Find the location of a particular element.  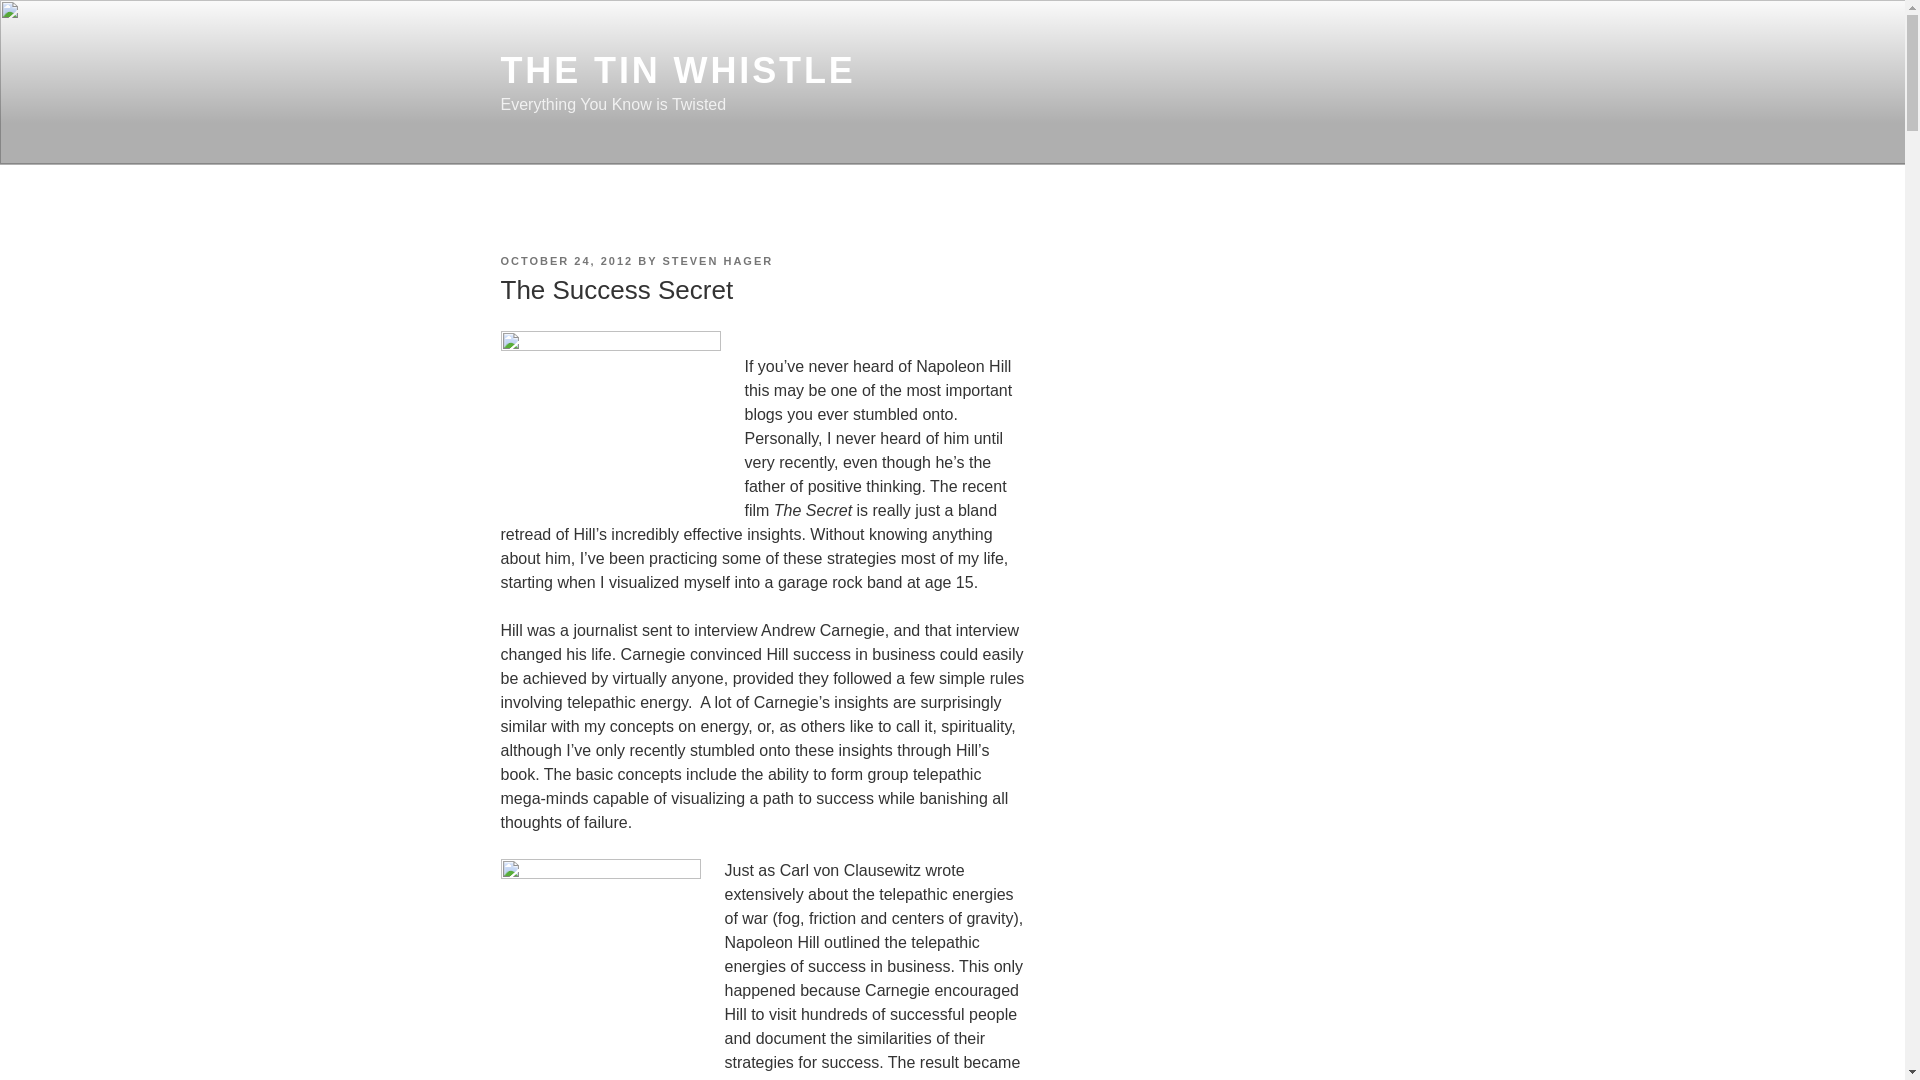

Everything You Know is Twisted is located at coordinates (1241, 858).